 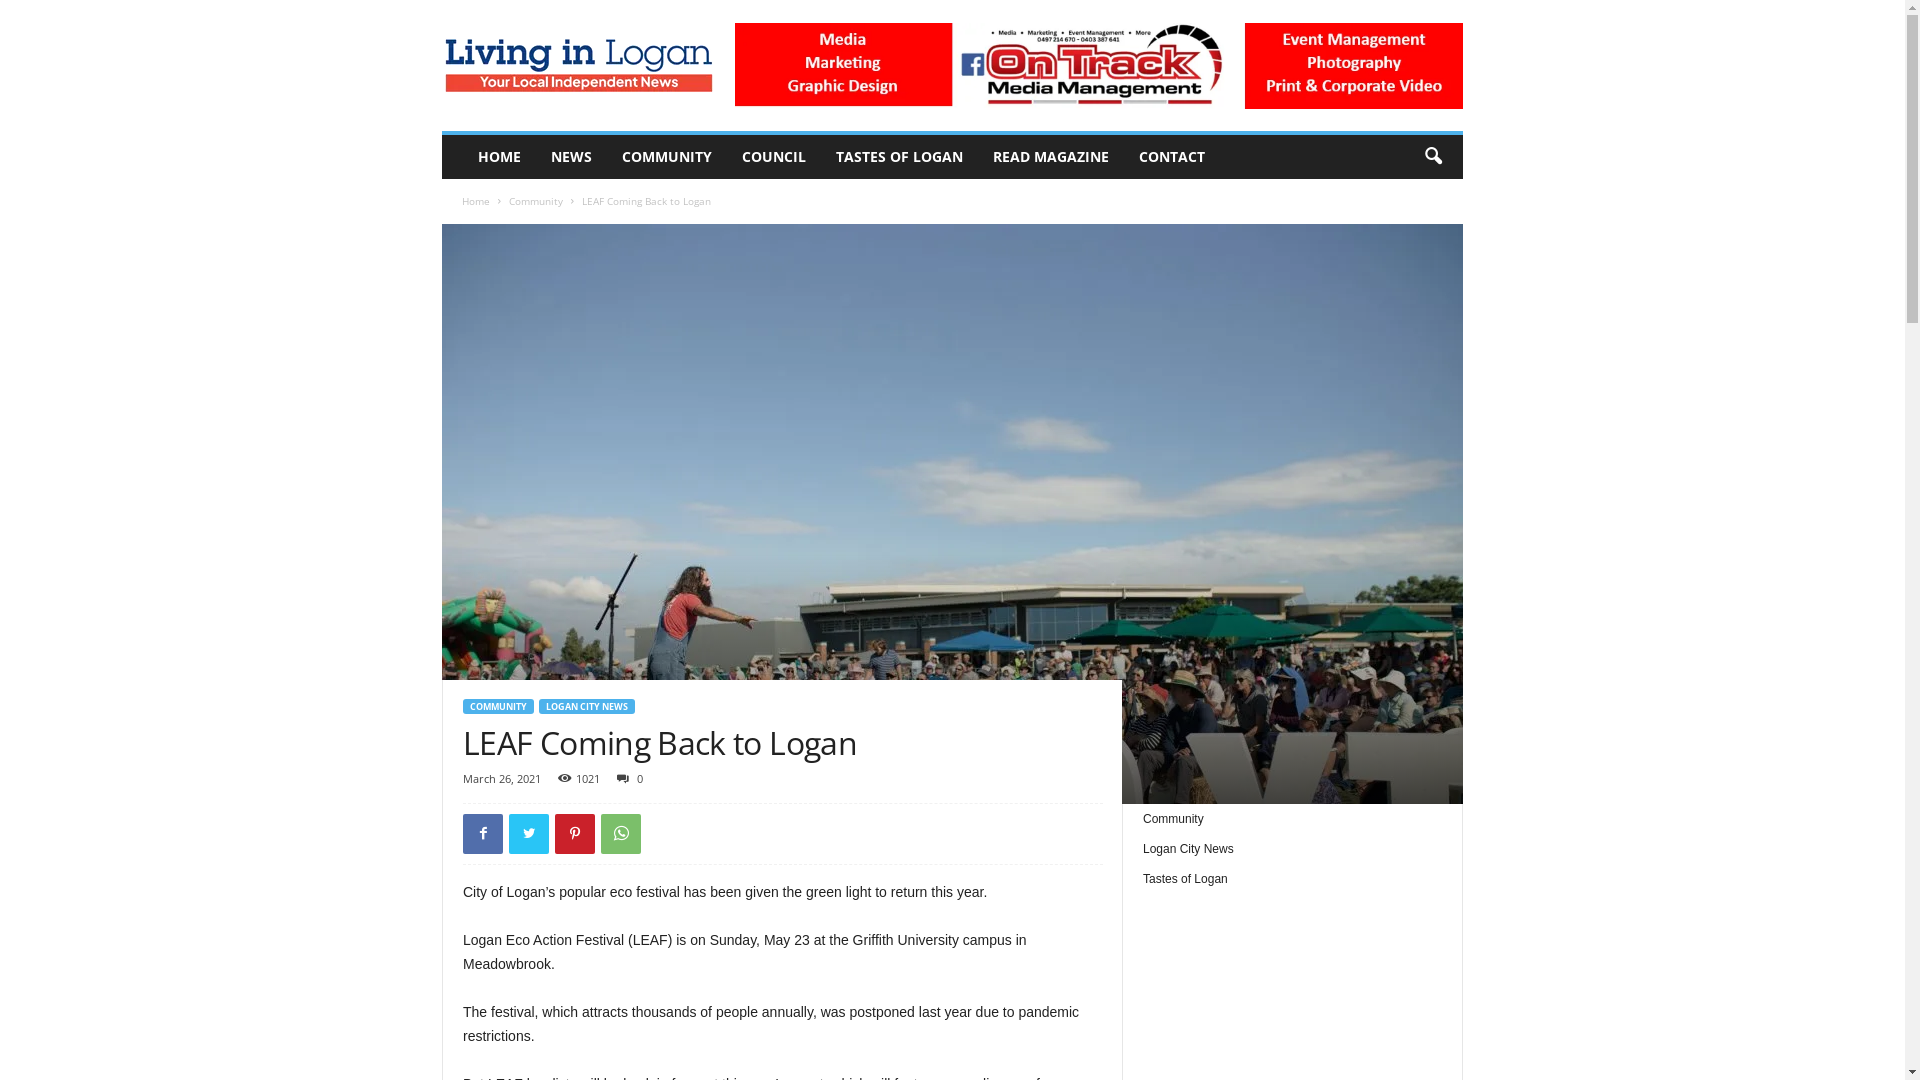 I want to click on READ MAGAZINE, so click(x=1051, y=157).